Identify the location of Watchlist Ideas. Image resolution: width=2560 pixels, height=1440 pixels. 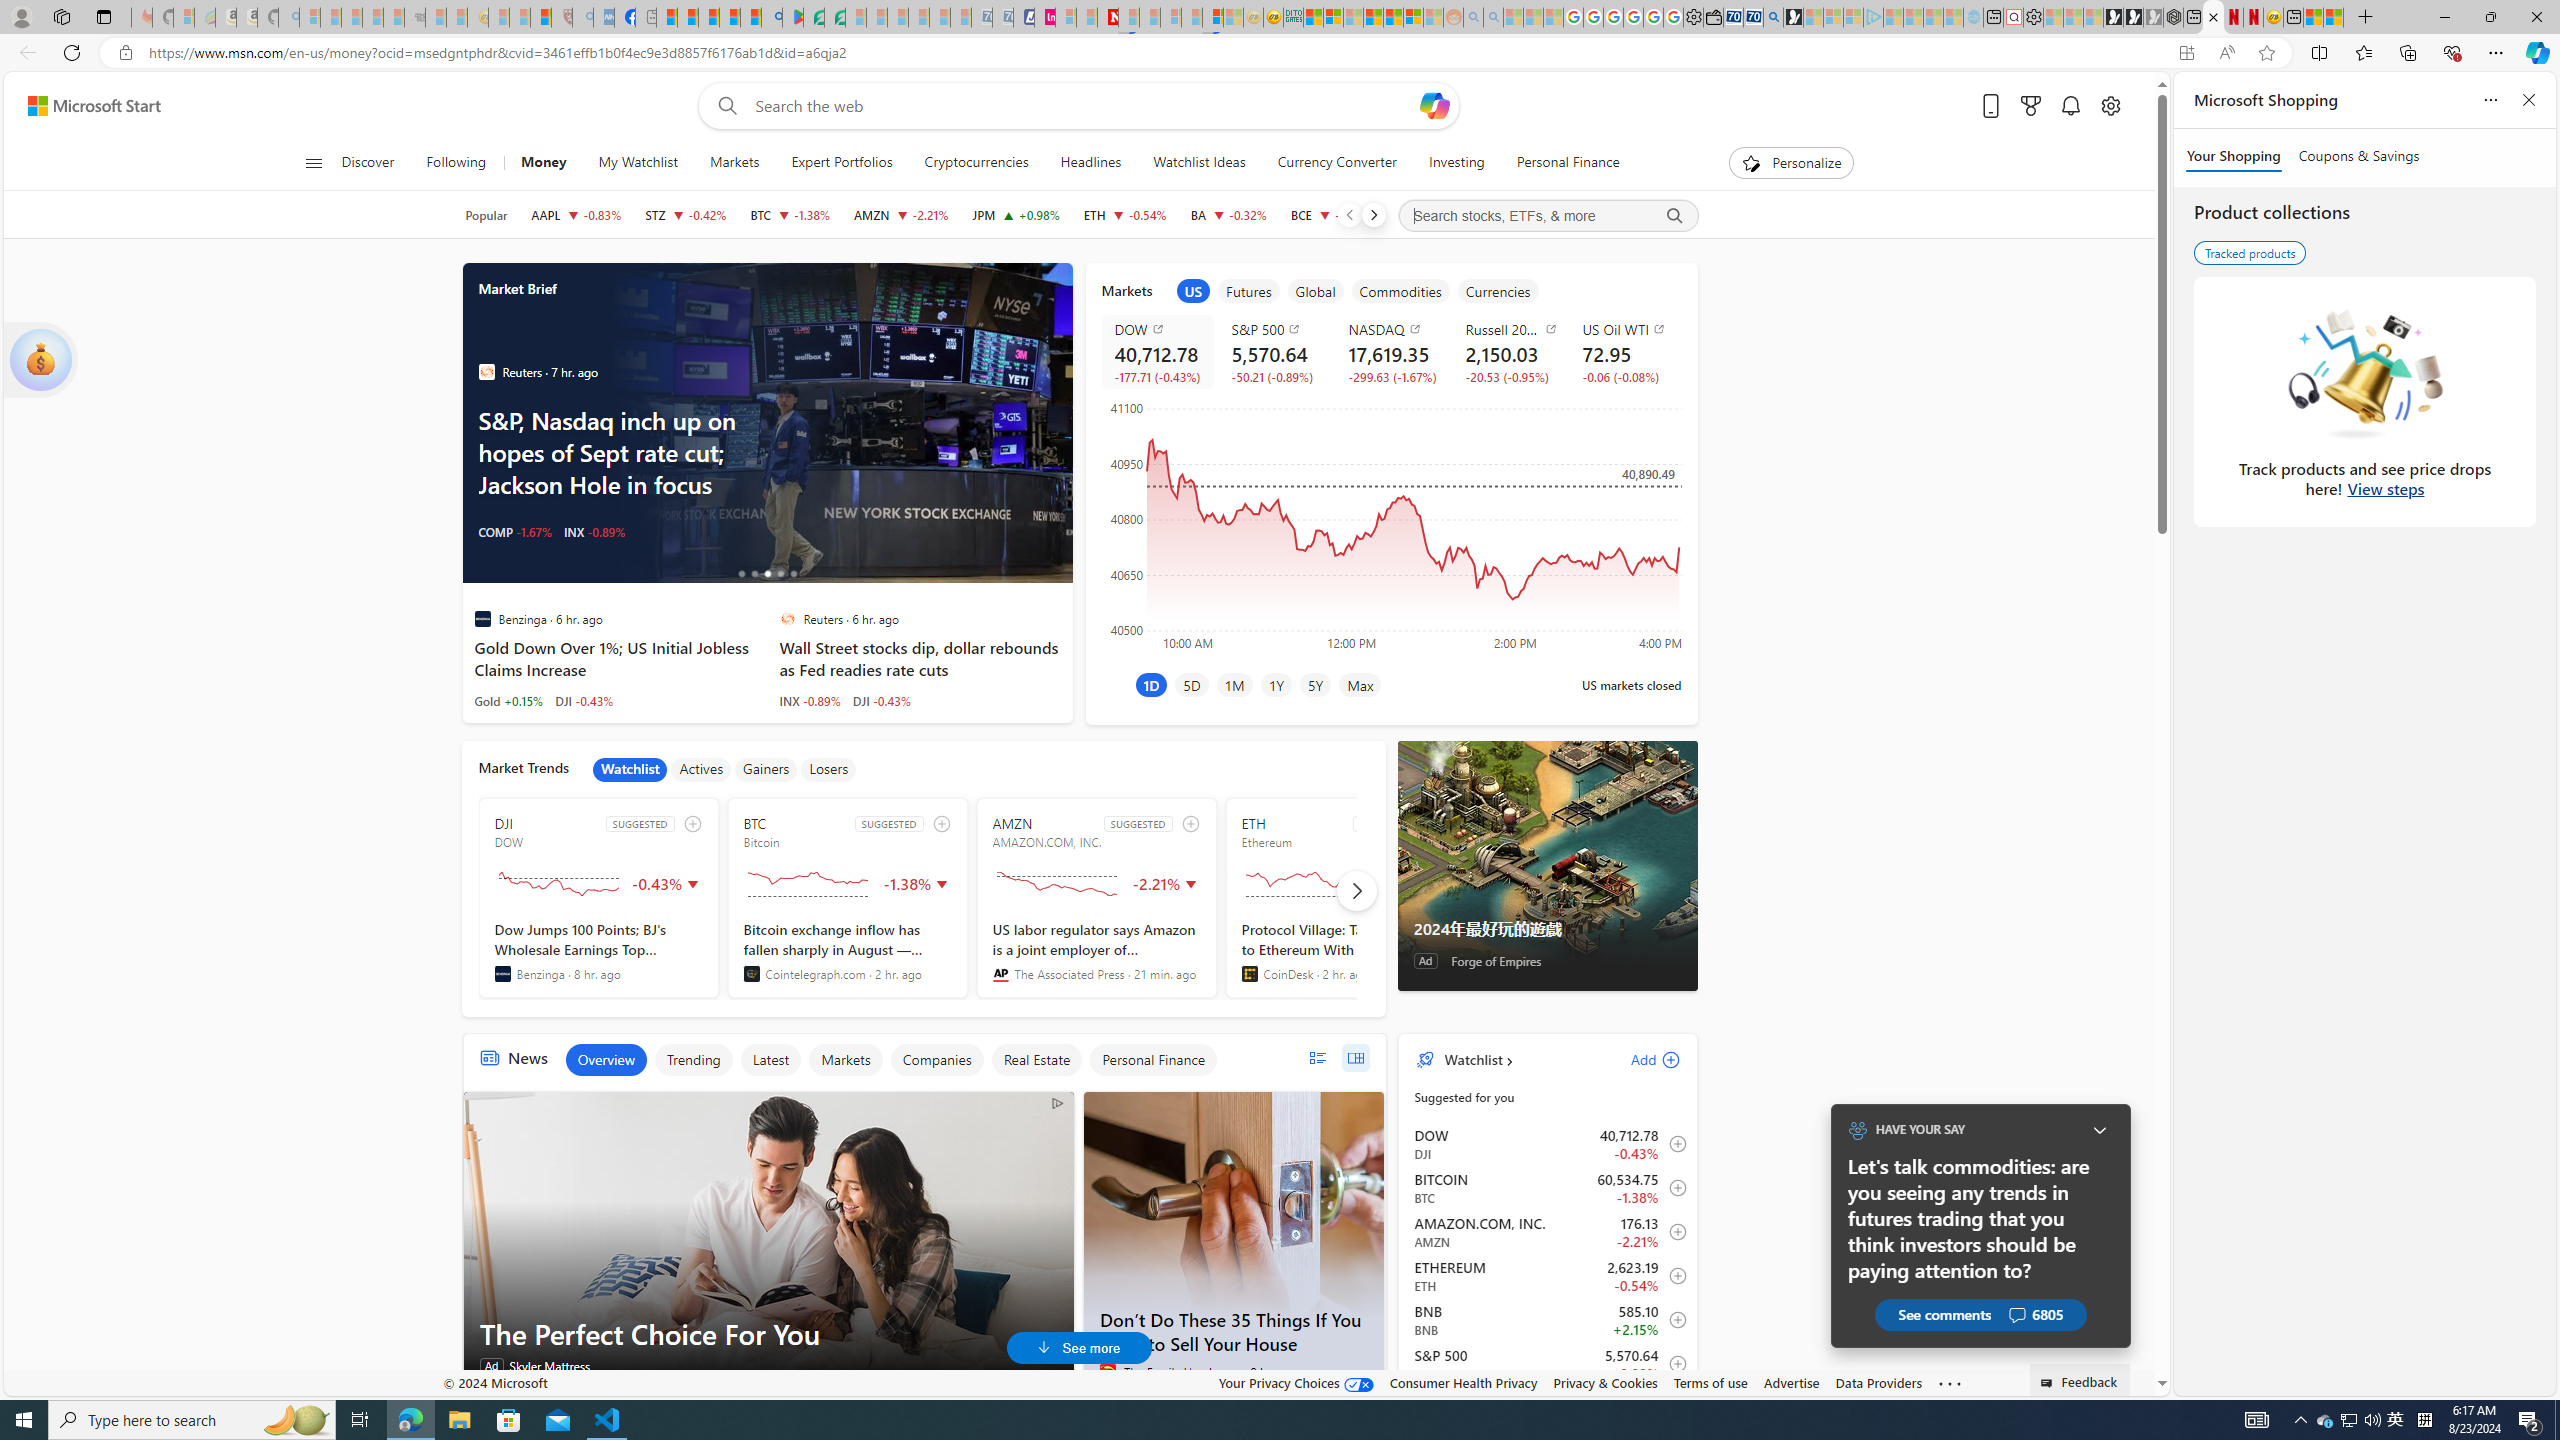
(1199, 163).